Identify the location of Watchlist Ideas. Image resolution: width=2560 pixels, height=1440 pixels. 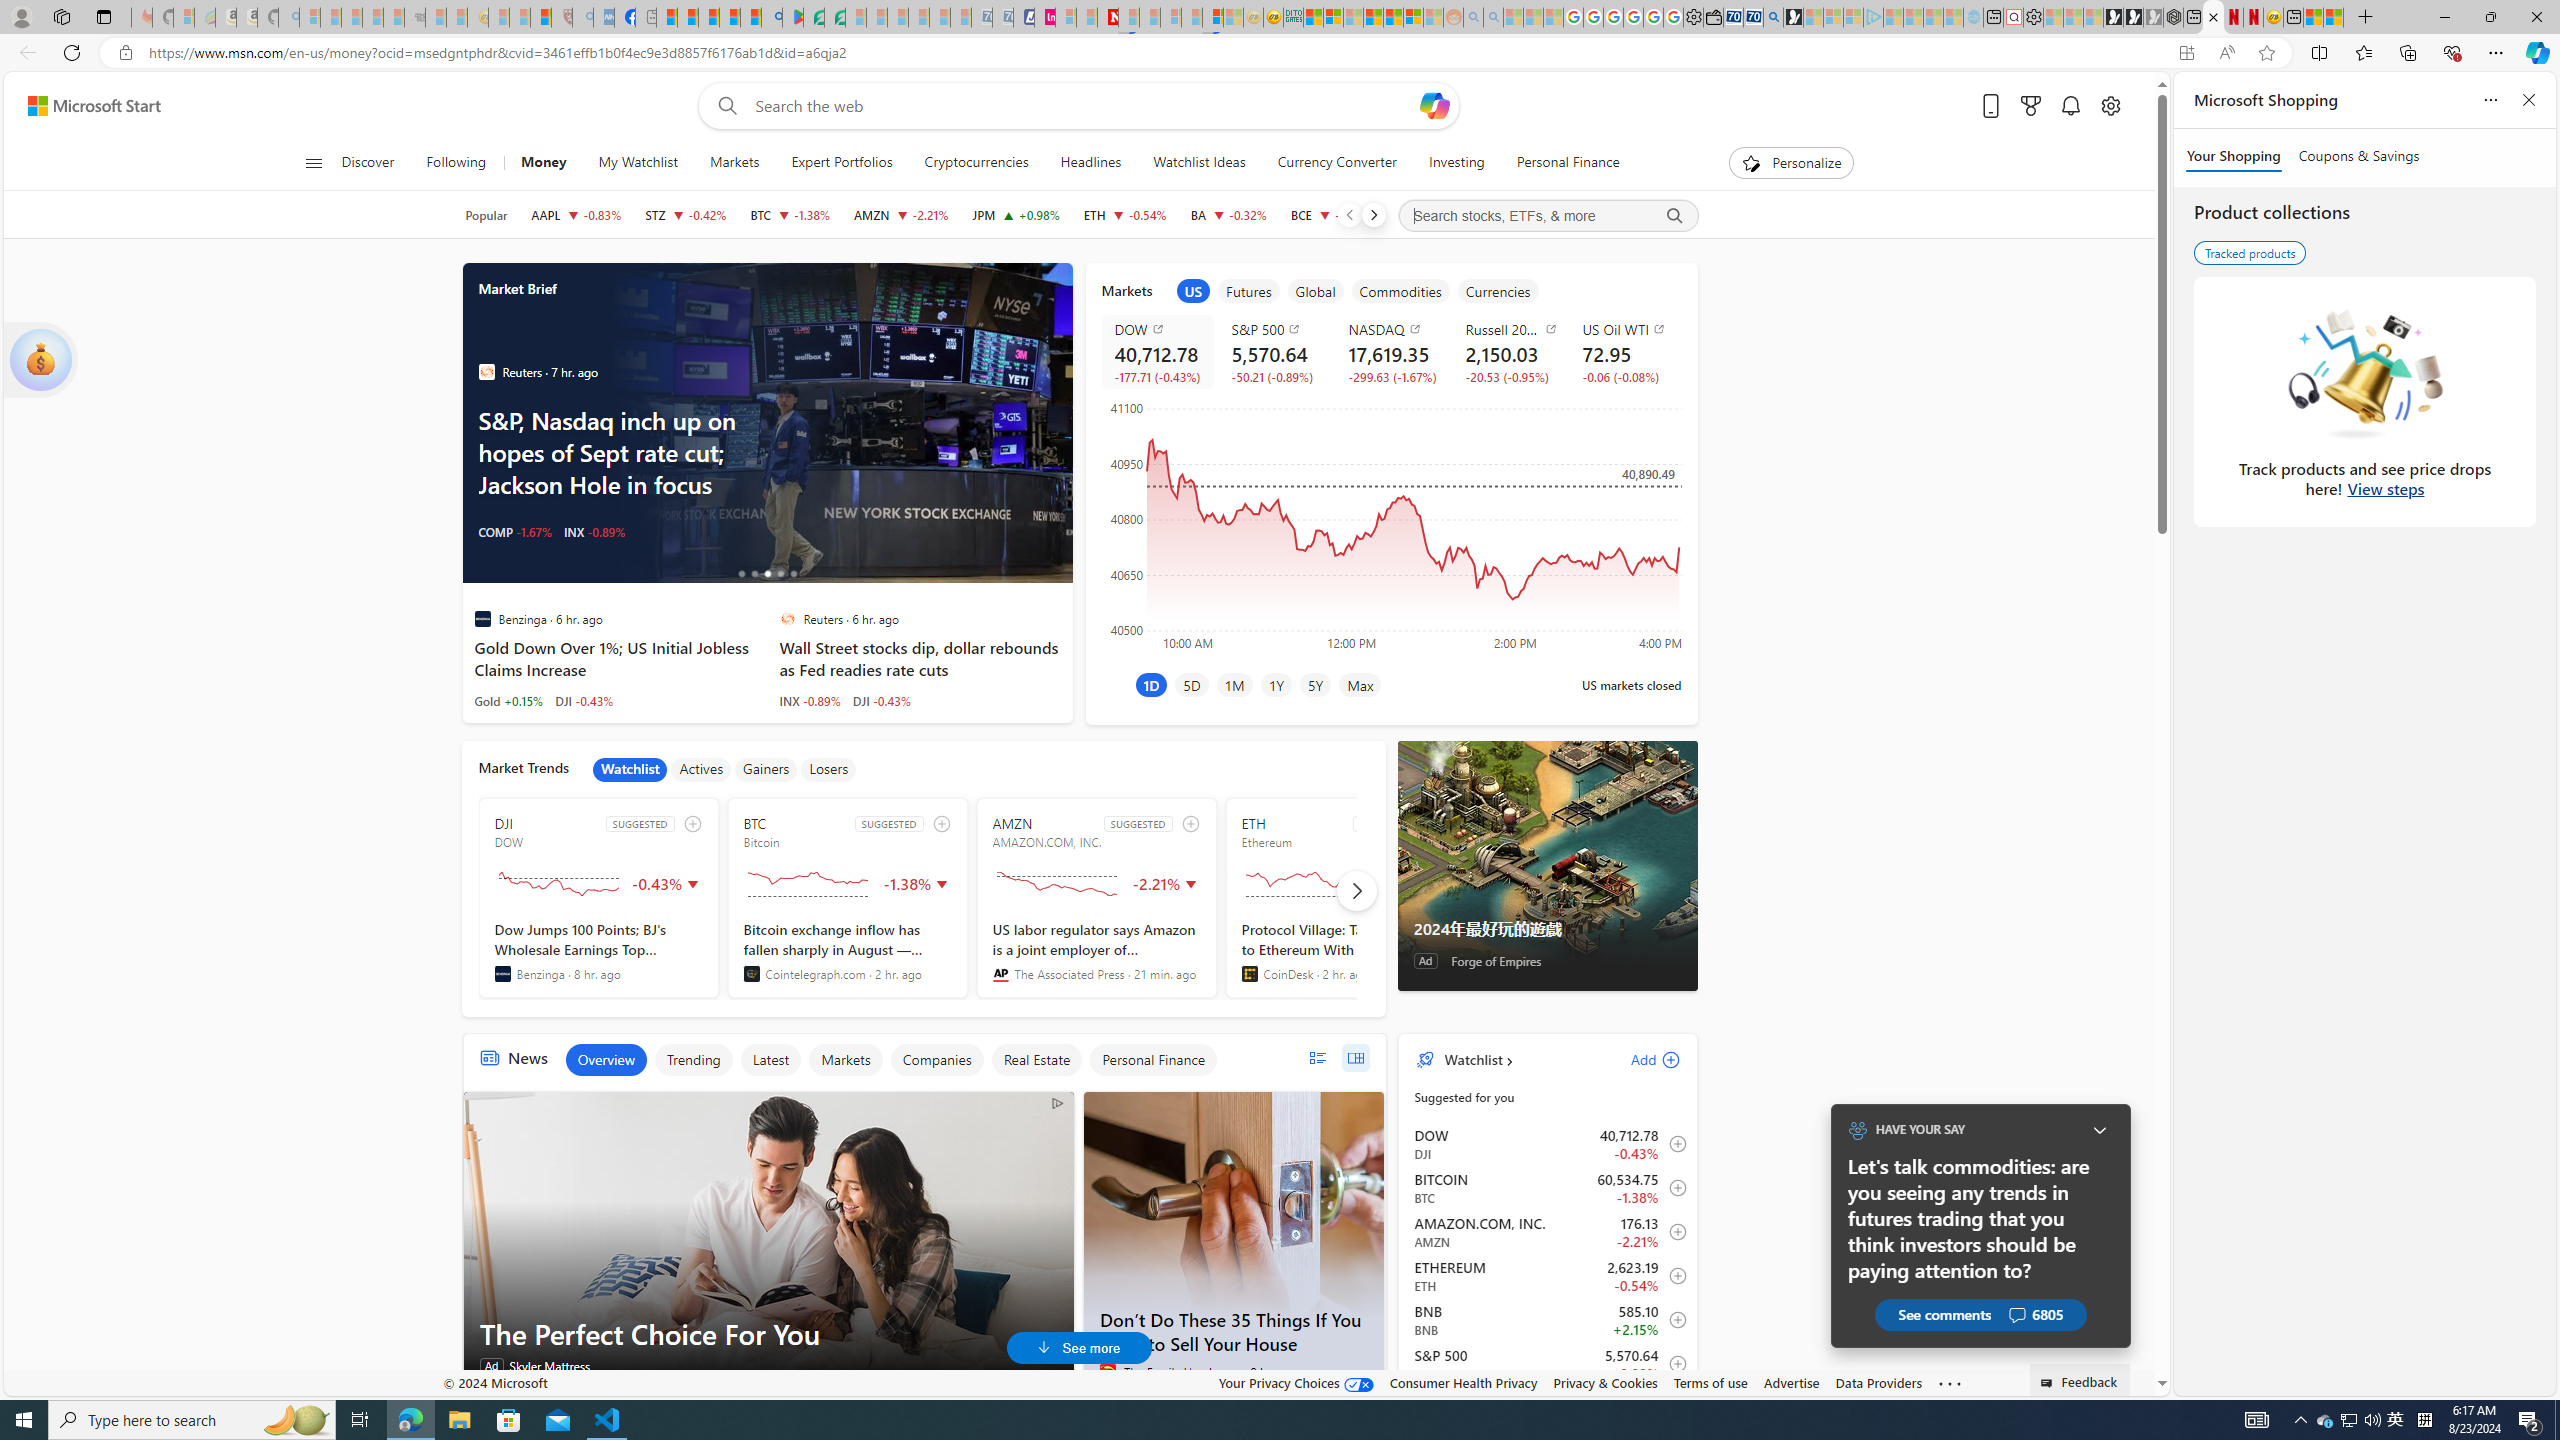
(1199, 163).